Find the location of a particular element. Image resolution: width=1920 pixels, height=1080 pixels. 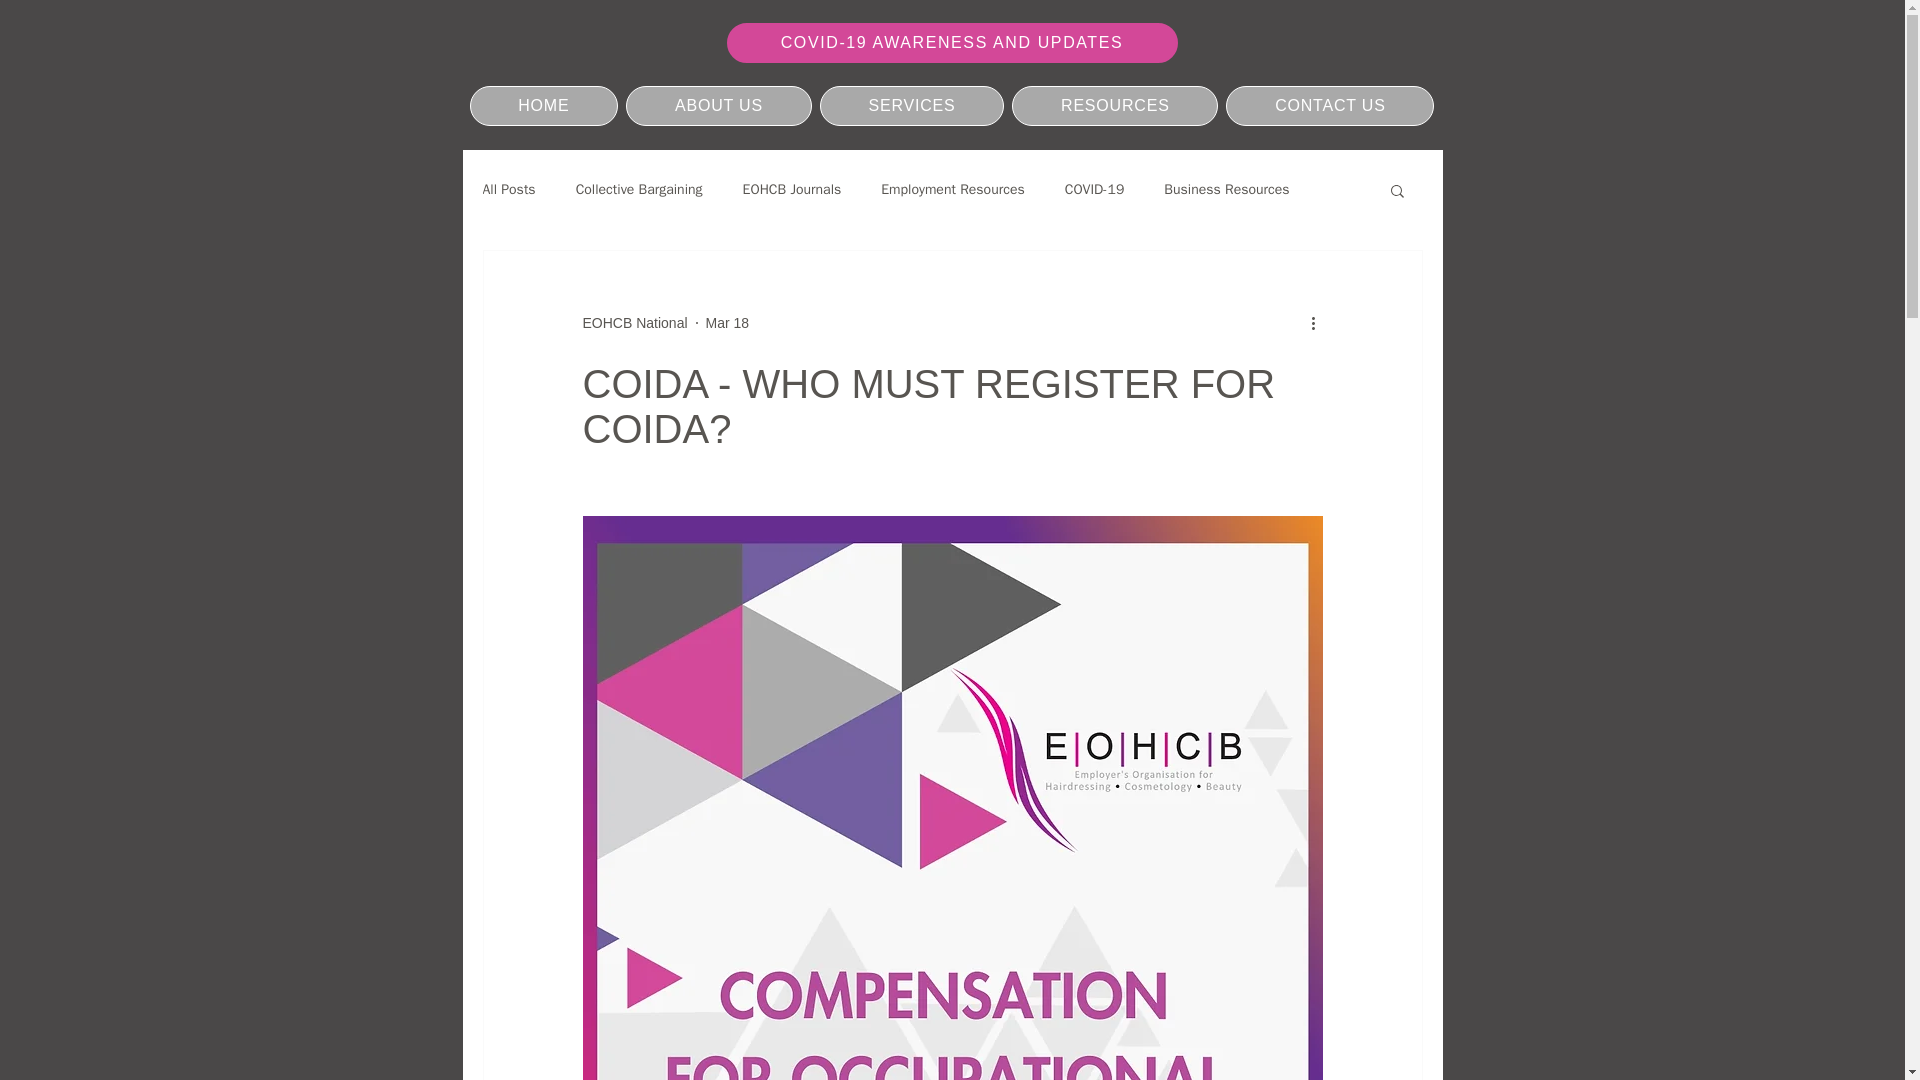

COVID-19 is located at coordinates (1095, 190).